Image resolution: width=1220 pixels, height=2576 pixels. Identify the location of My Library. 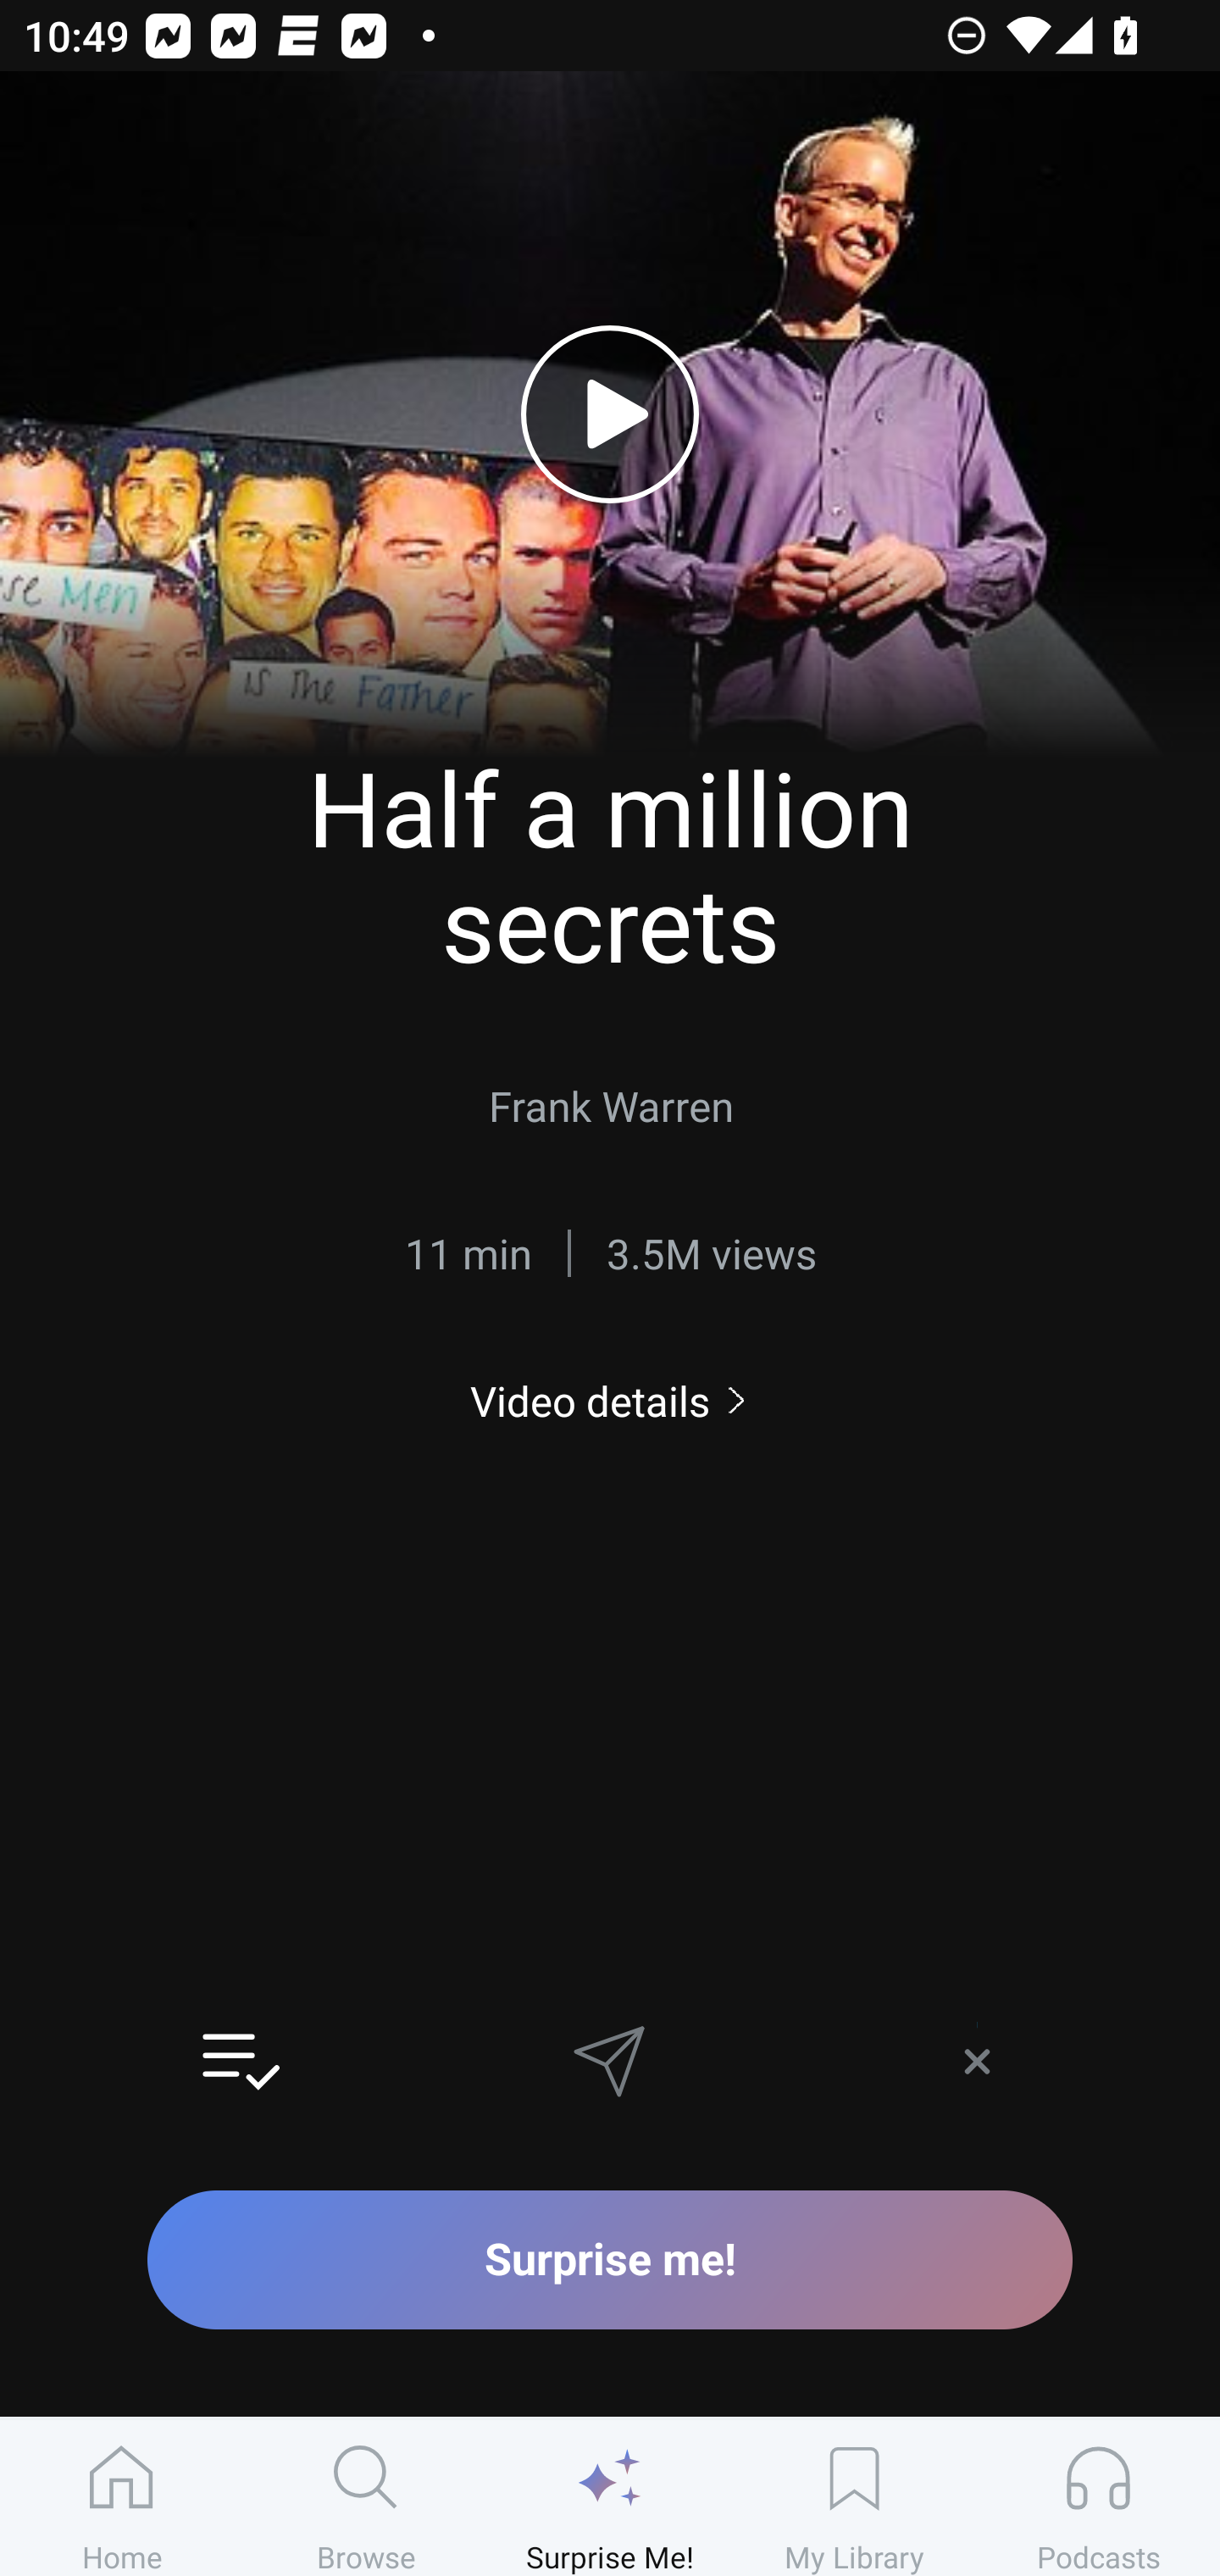
(854, 2497).